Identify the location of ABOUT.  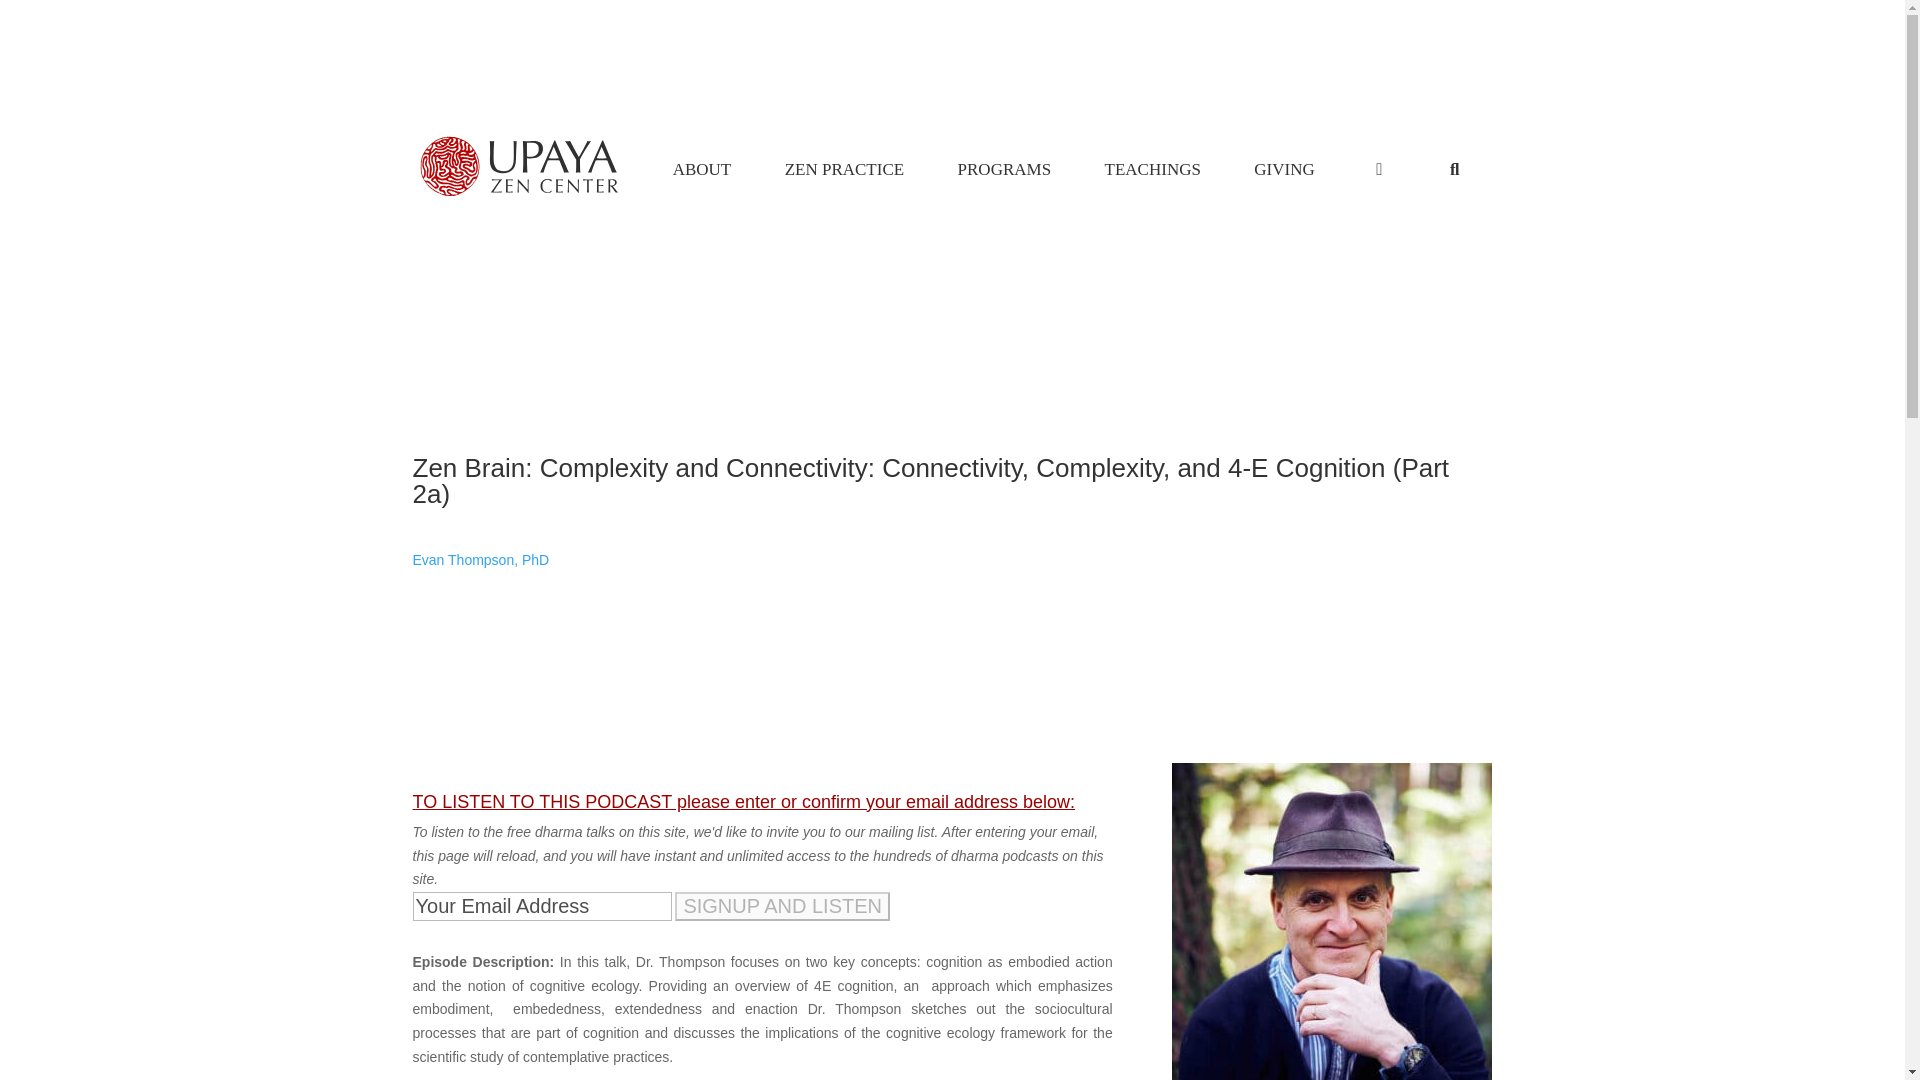
(702, 170).